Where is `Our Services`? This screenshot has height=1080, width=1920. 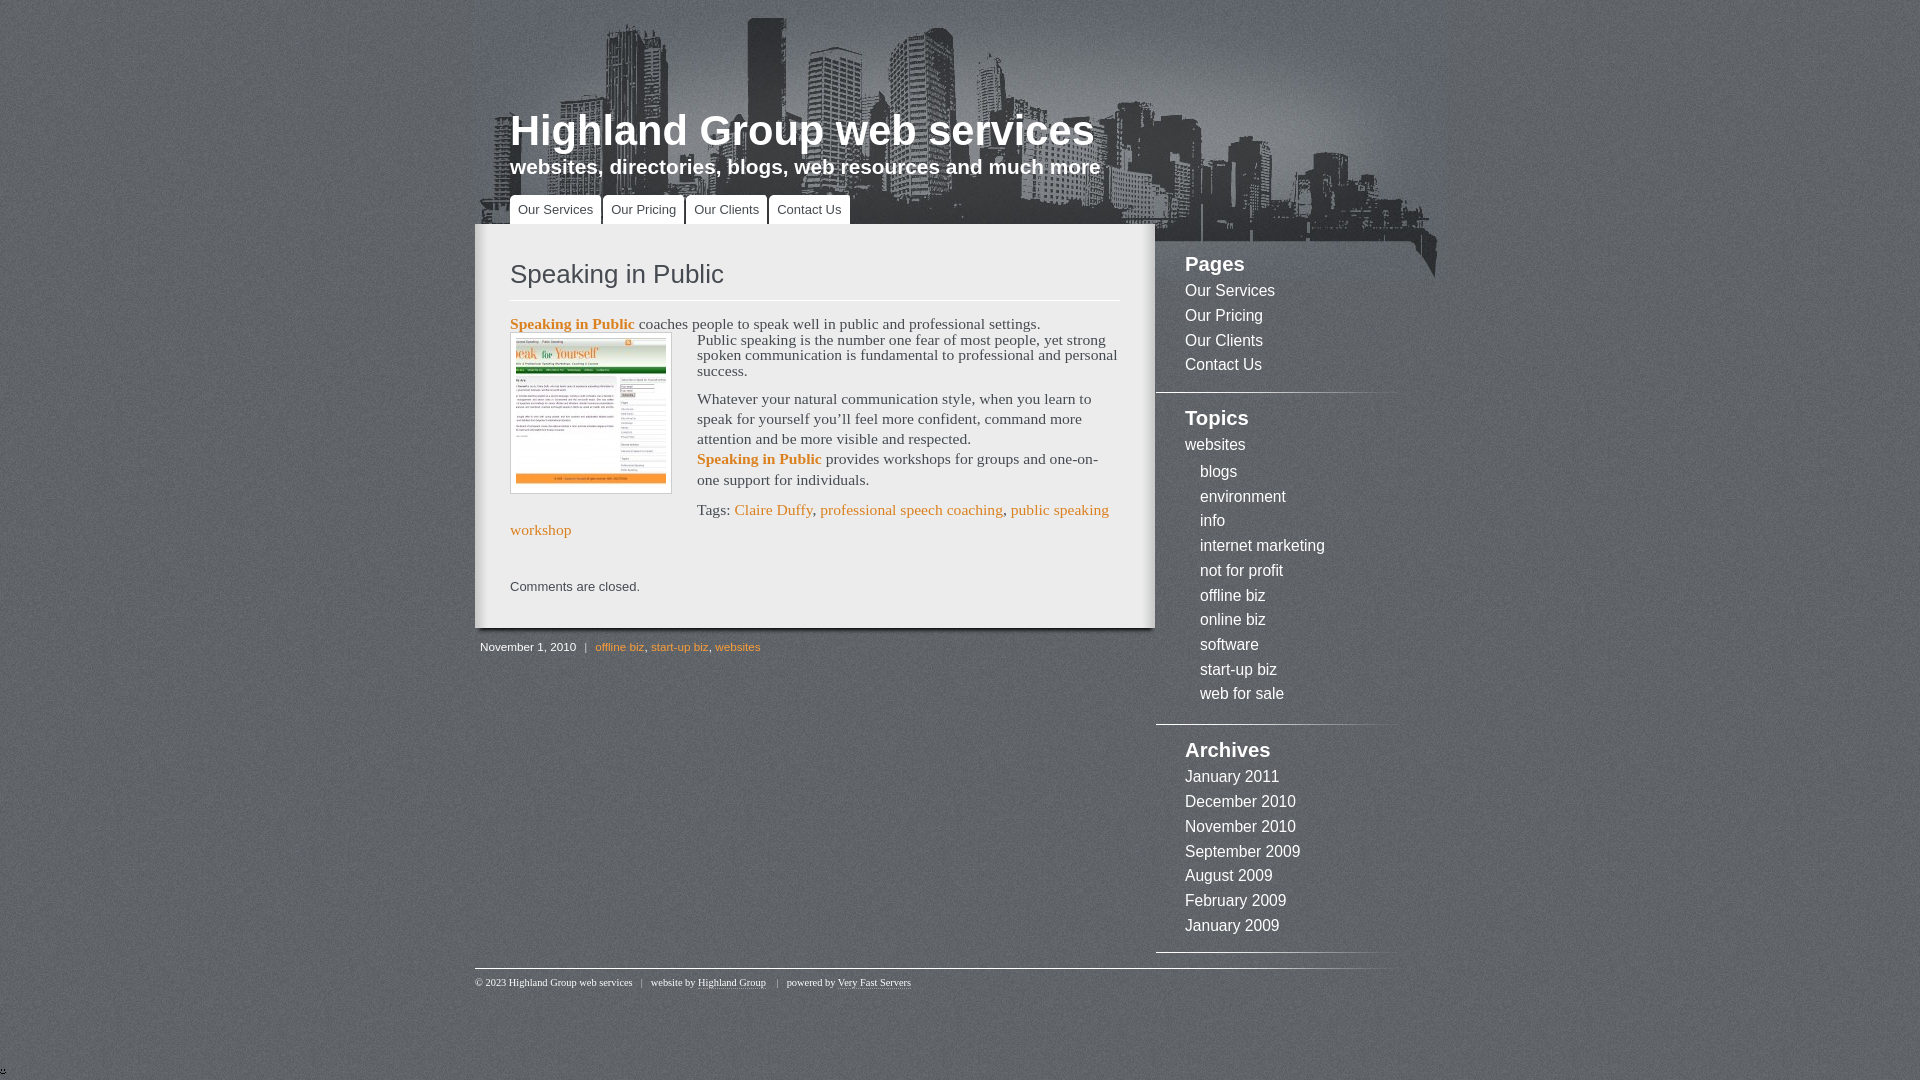
Our Services is located at coordinates (560, 210).